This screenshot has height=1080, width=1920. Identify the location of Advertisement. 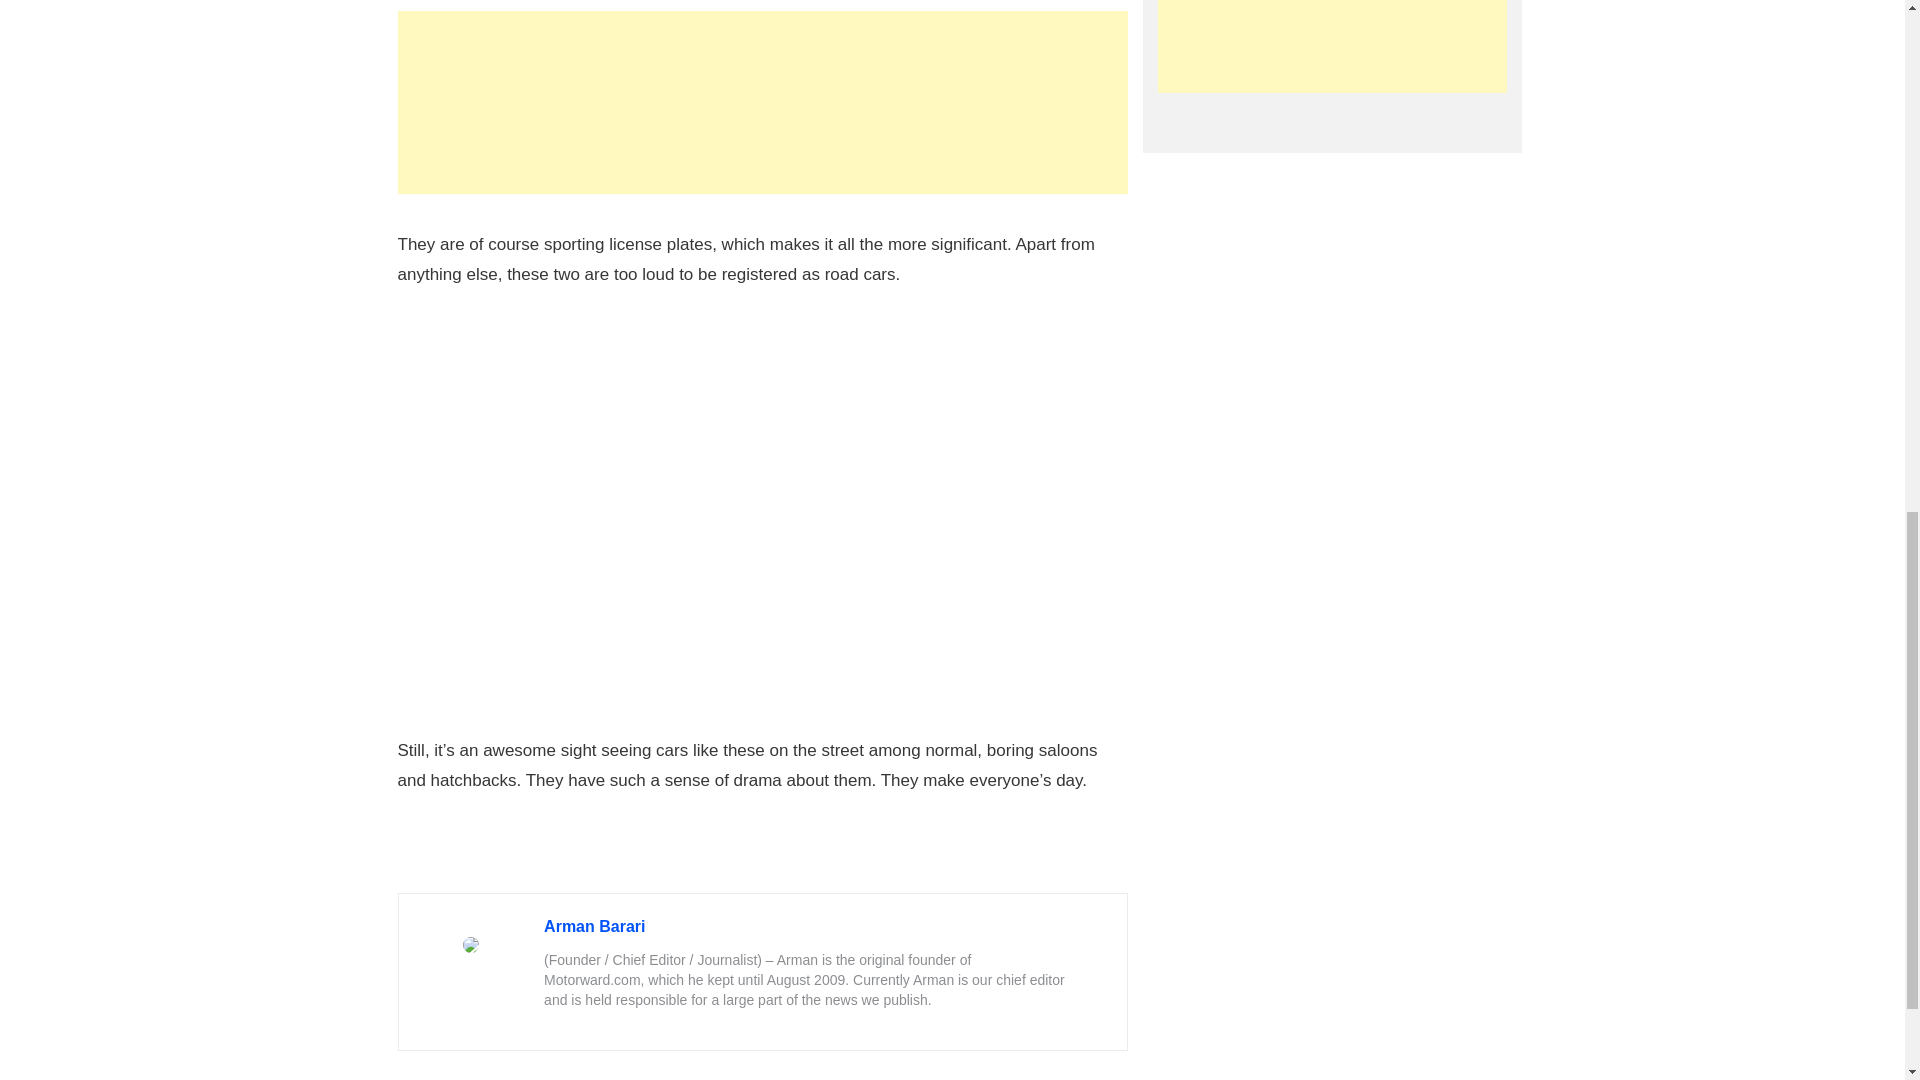
(1332, 46).